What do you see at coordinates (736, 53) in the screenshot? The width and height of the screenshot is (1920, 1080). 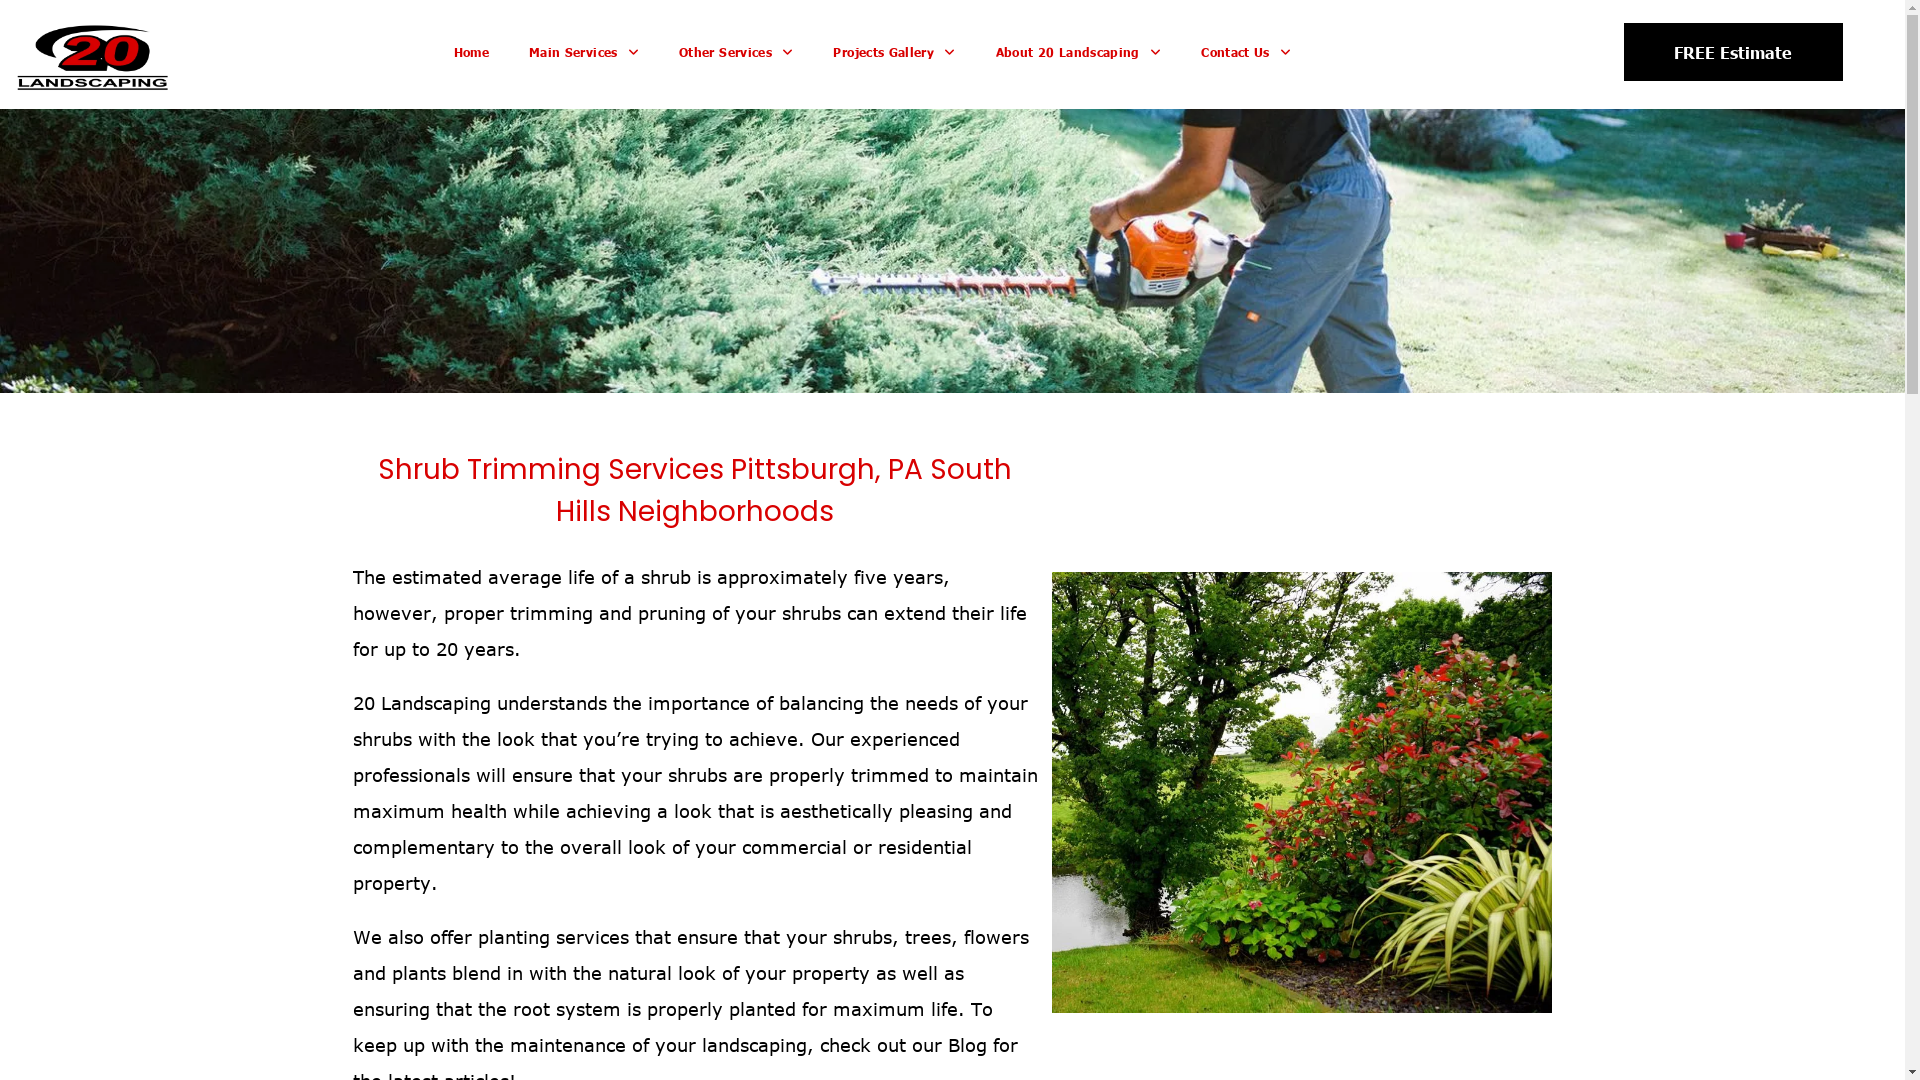 I see `Other Services` at bounding box center [736, 53].